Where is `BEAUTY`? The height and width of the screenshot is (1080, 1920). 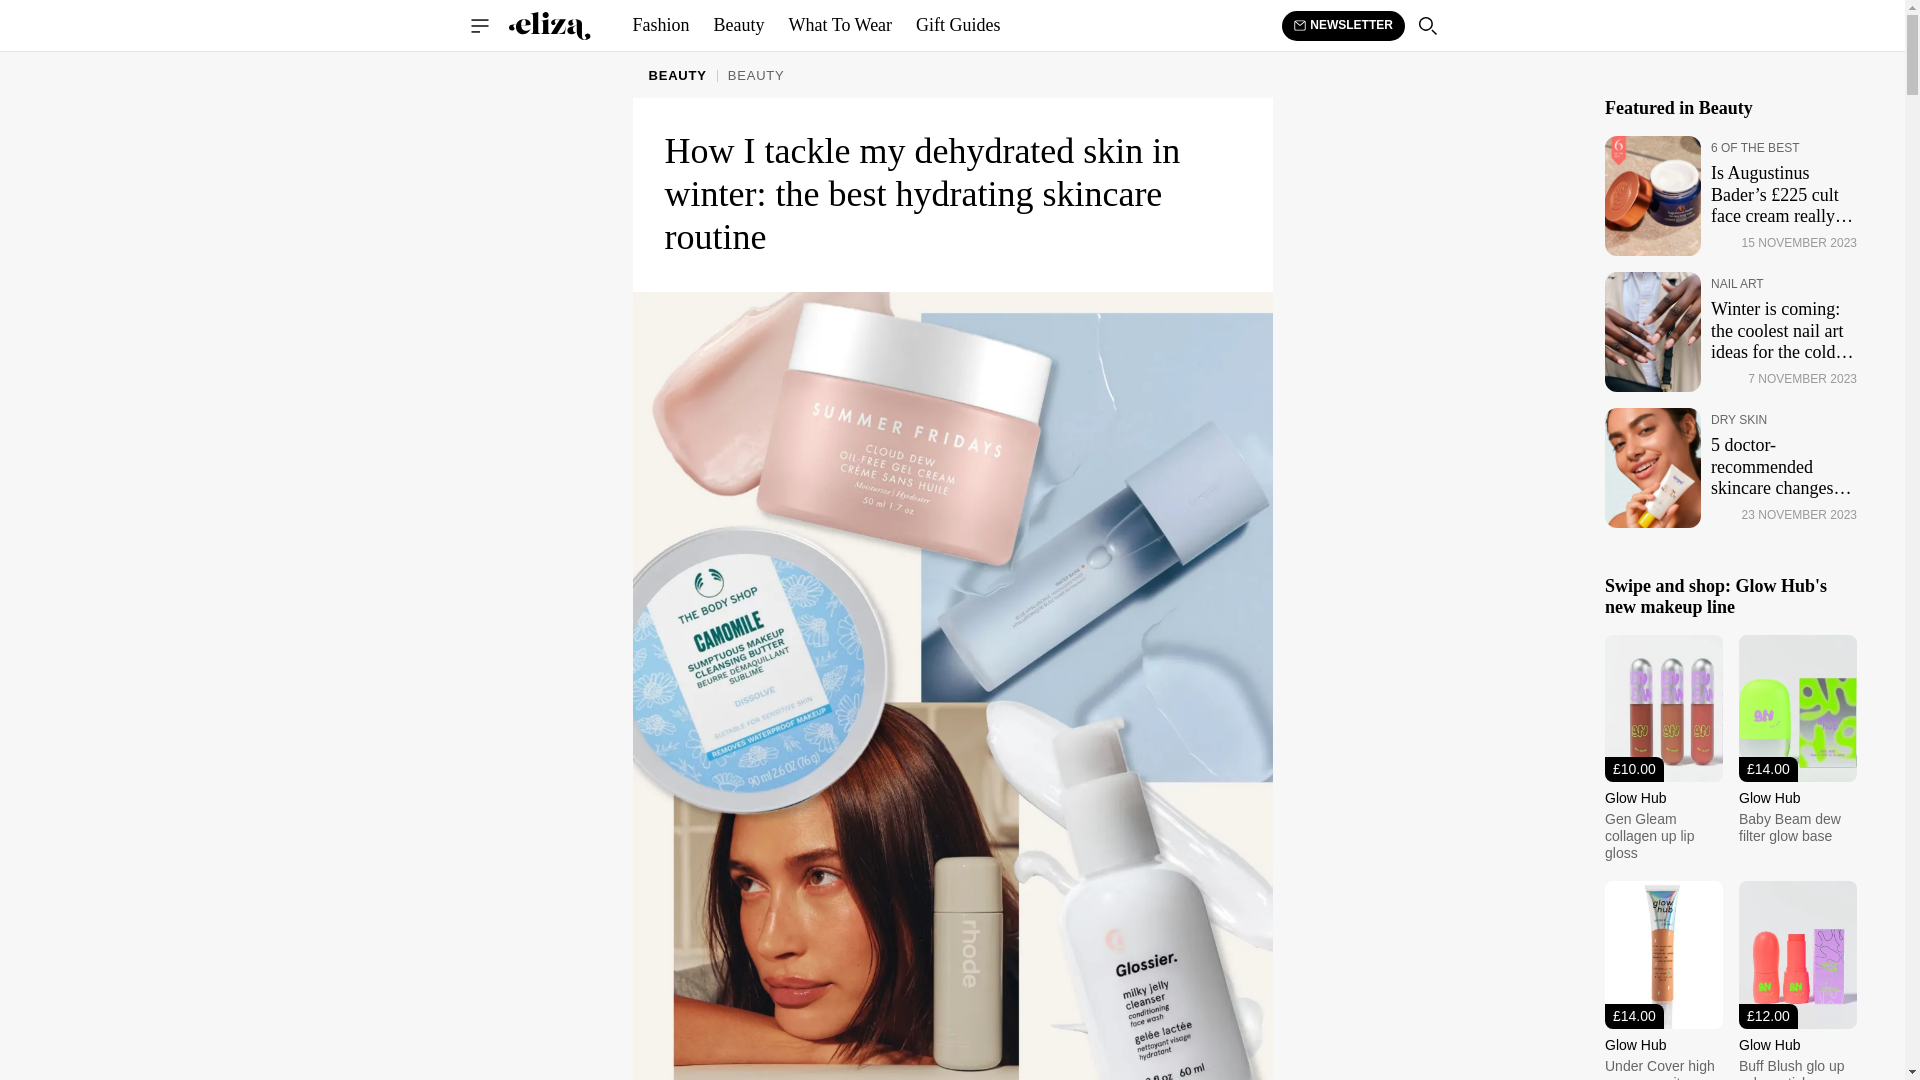 BEAUTY is located at coordinates (677, 74).